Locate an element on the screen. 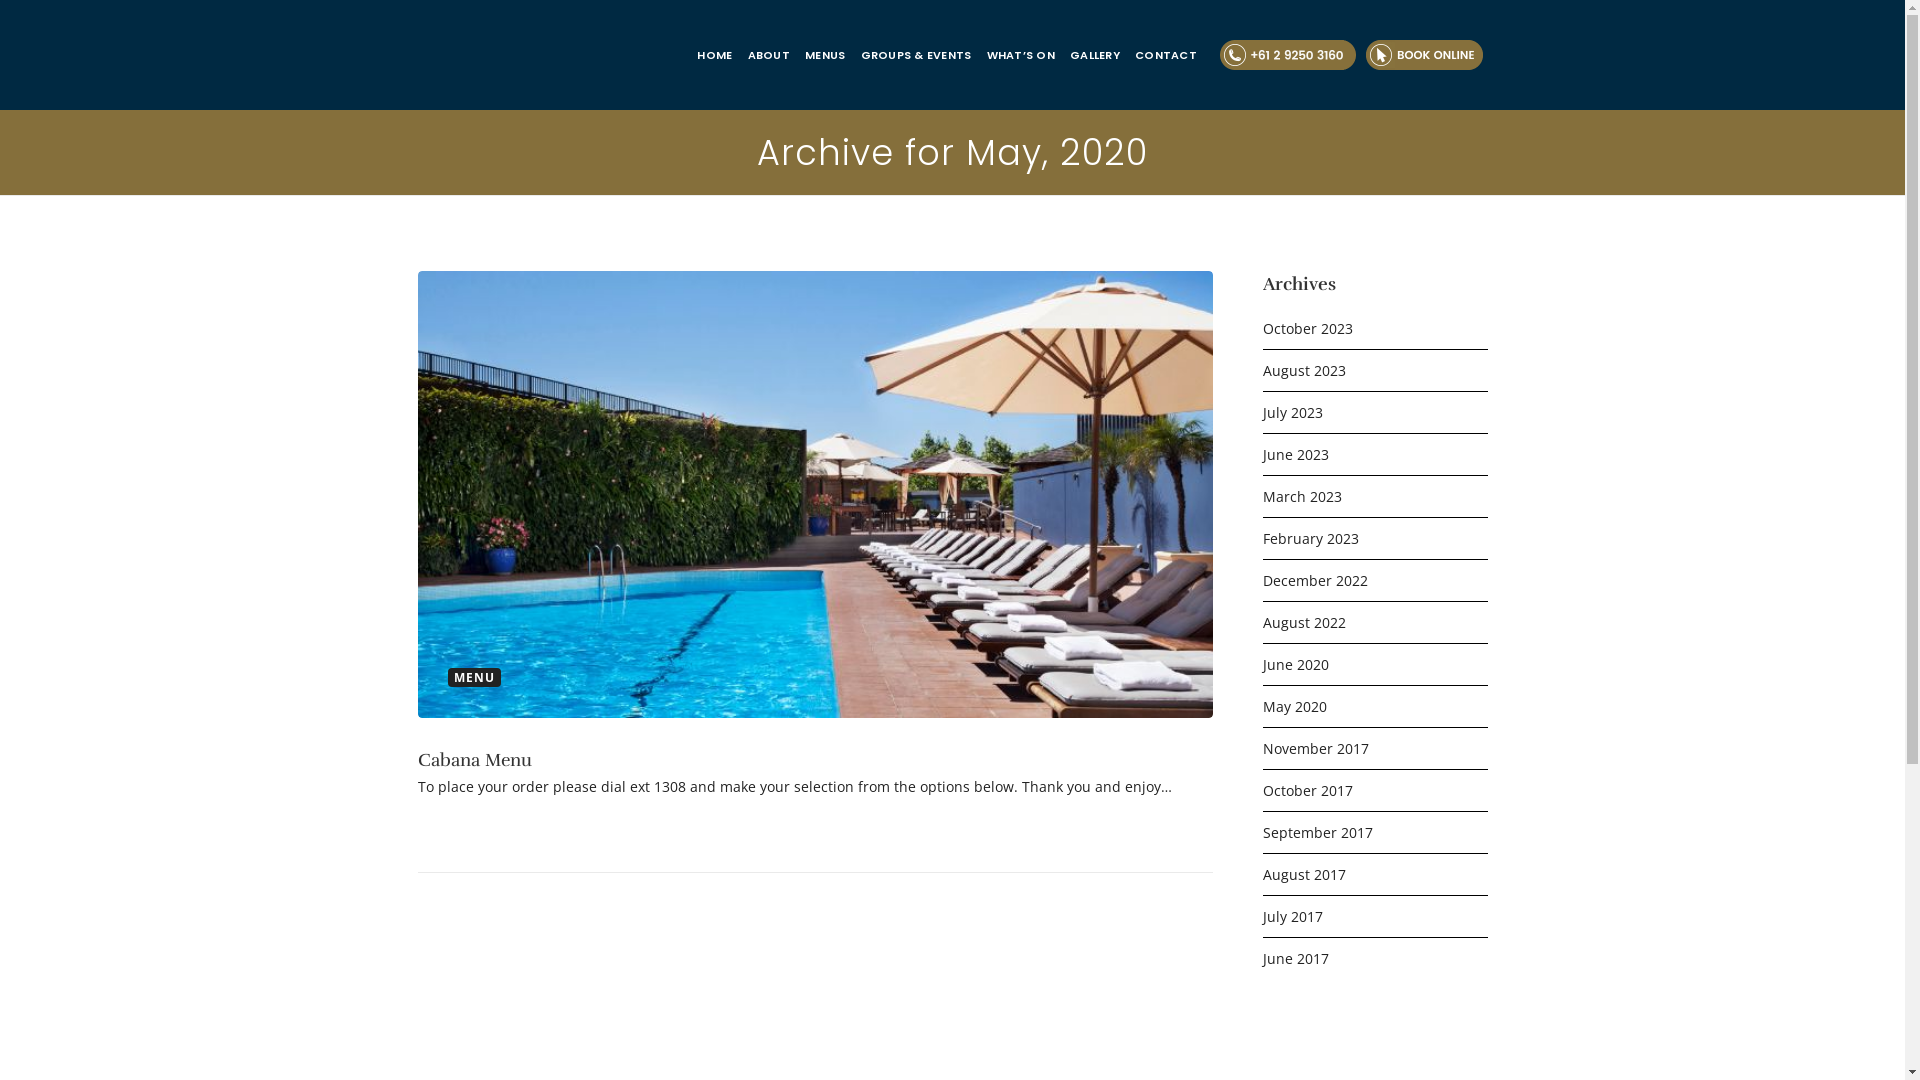  GALLERY is located at coordinates (1095, 55).